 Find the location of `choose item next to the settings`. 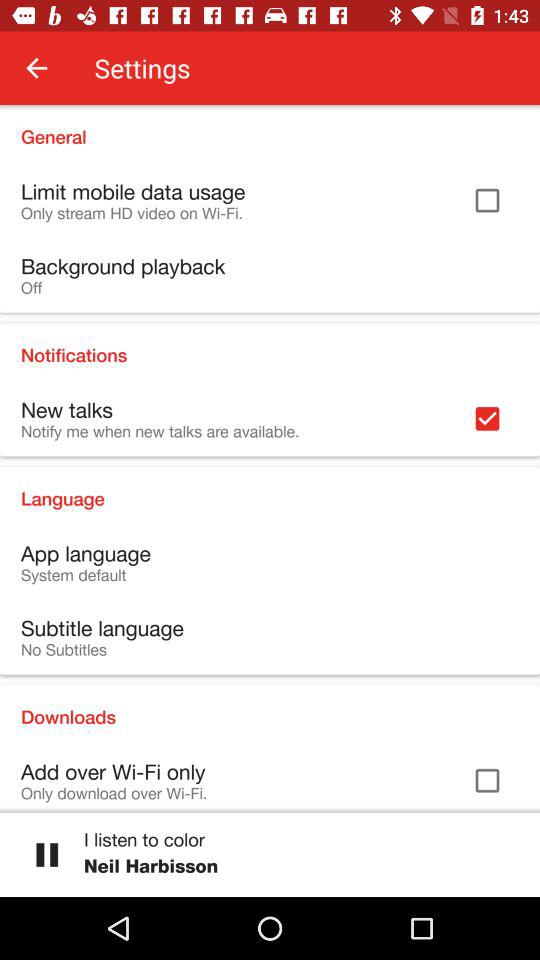

choose item next to the settings is located at coordinates (36, 68).